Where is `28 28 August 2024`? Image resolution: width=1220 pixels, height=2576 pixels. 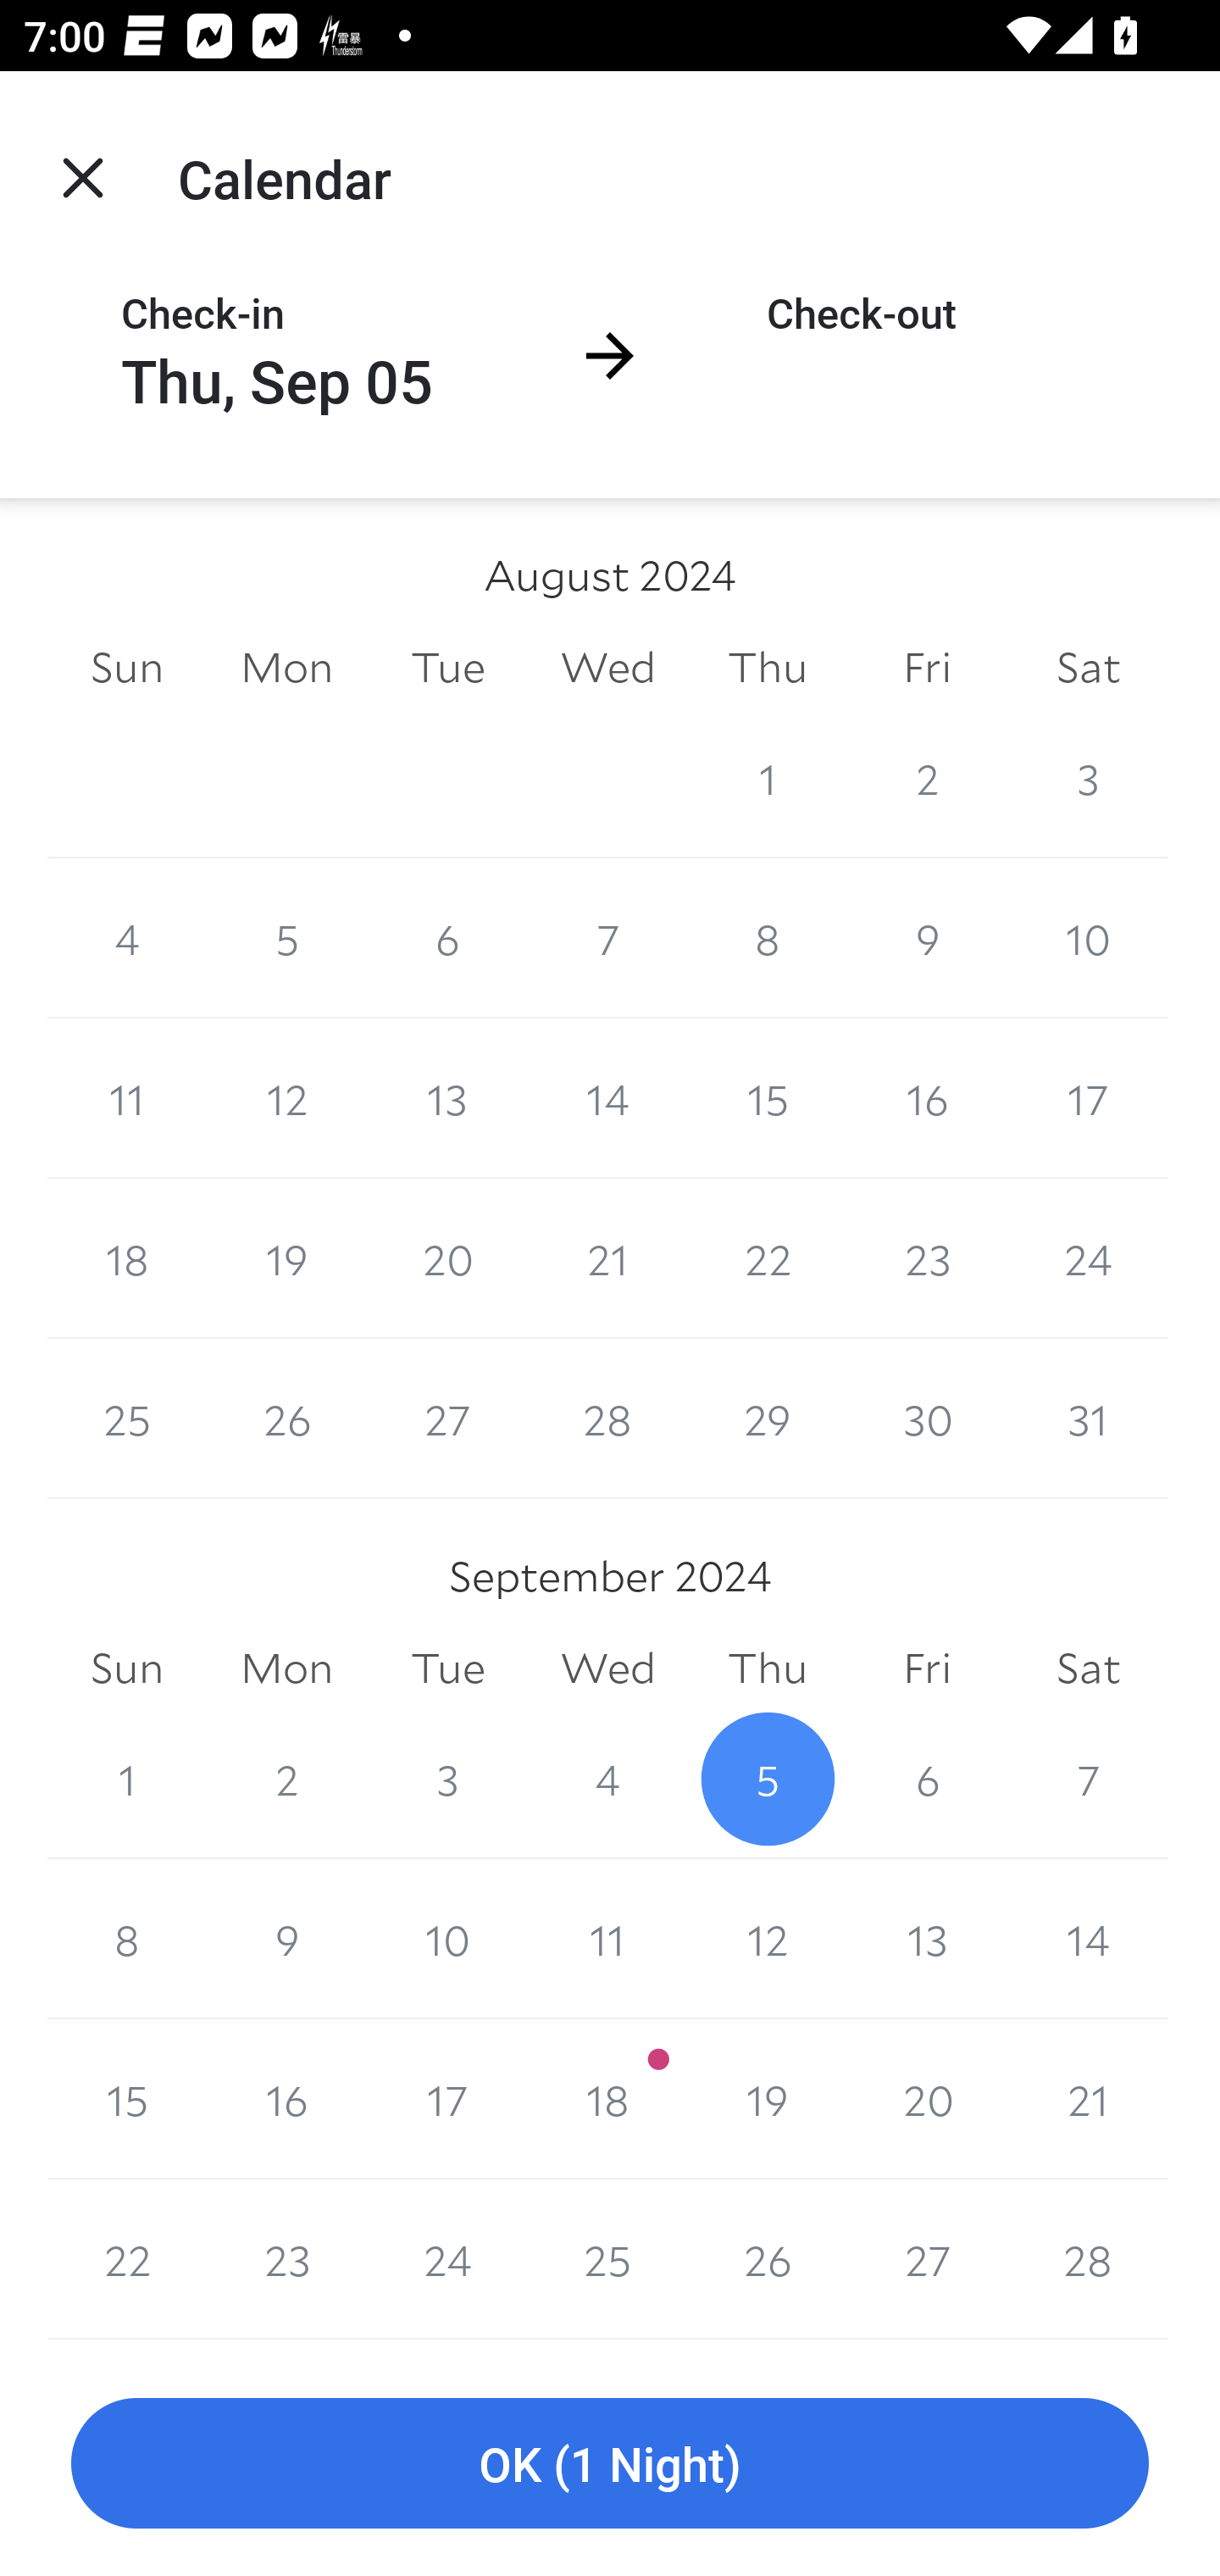 28 28 August 2024 is located at coordinates (608, 1418).